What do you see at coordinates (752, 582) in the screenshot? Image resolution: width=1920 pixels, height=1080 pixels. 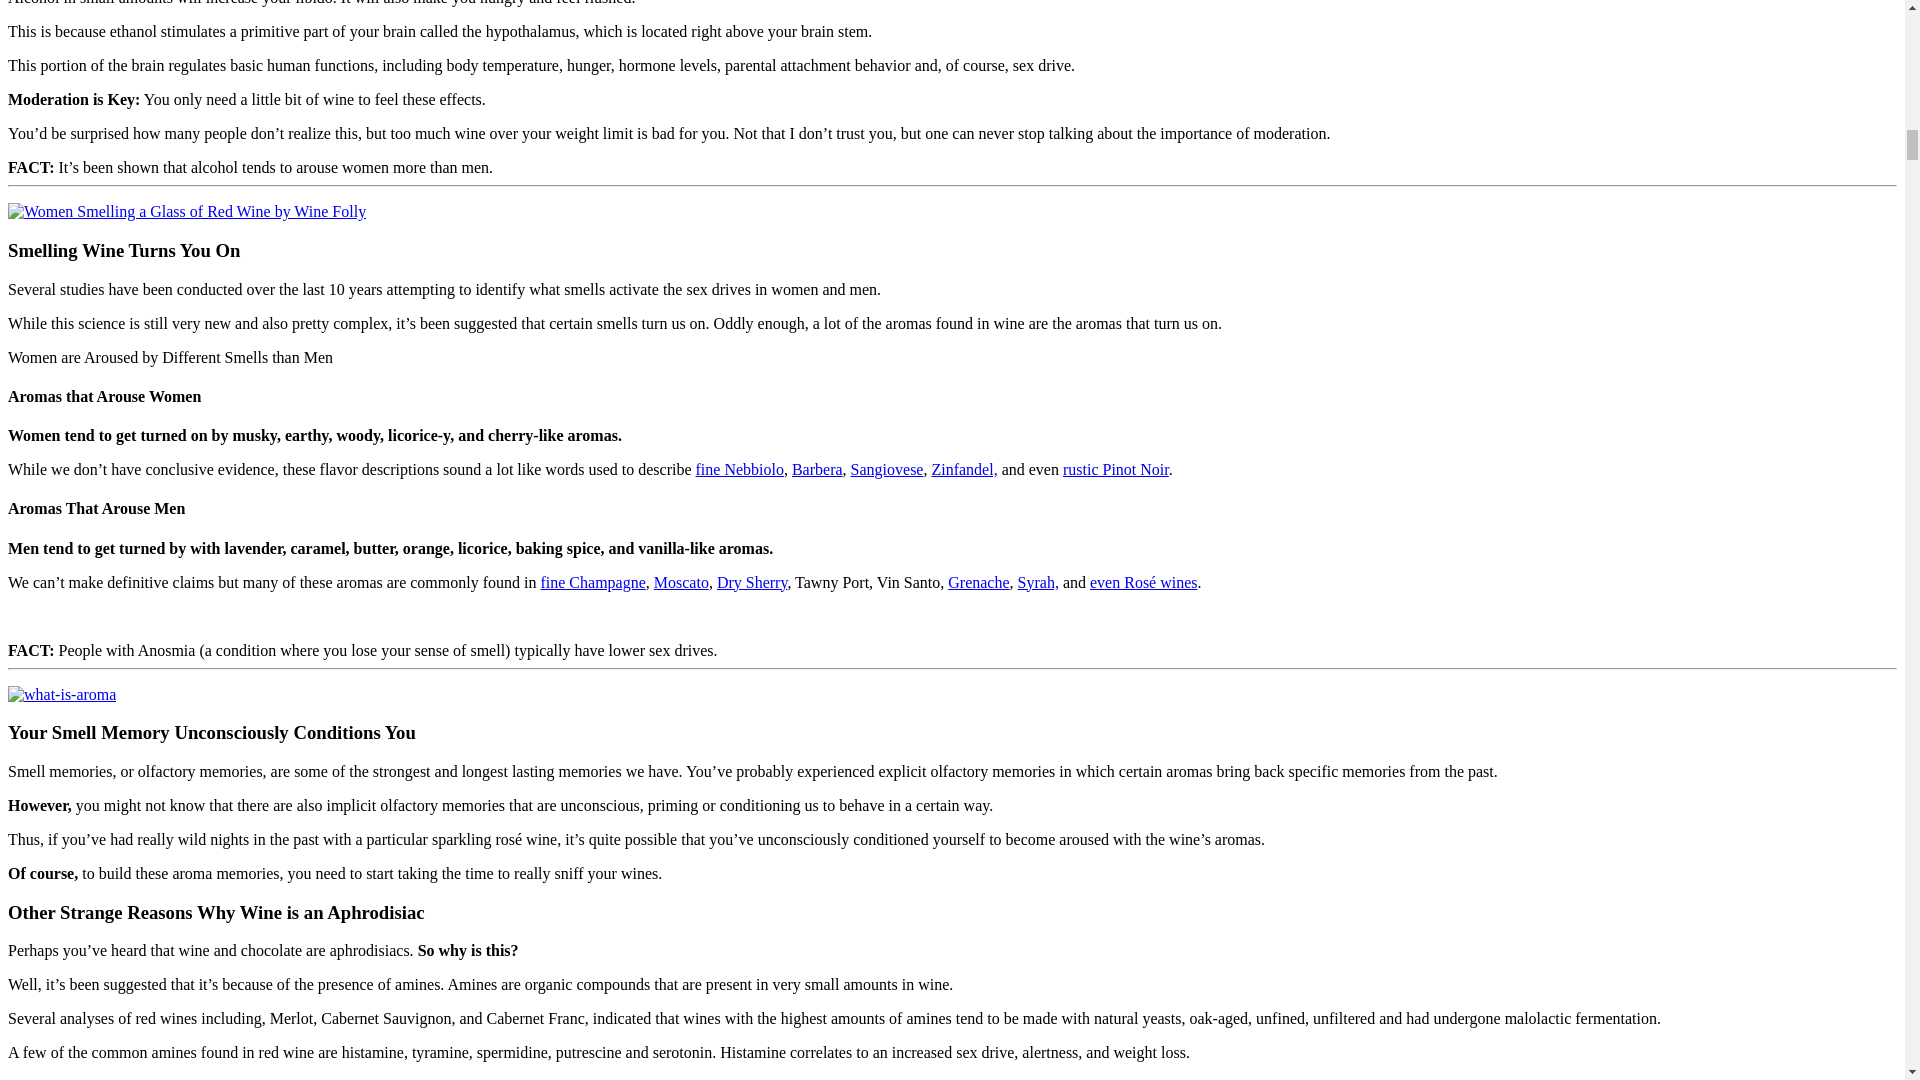 I see `Dry Sherry` at bounding box center [752, 582].